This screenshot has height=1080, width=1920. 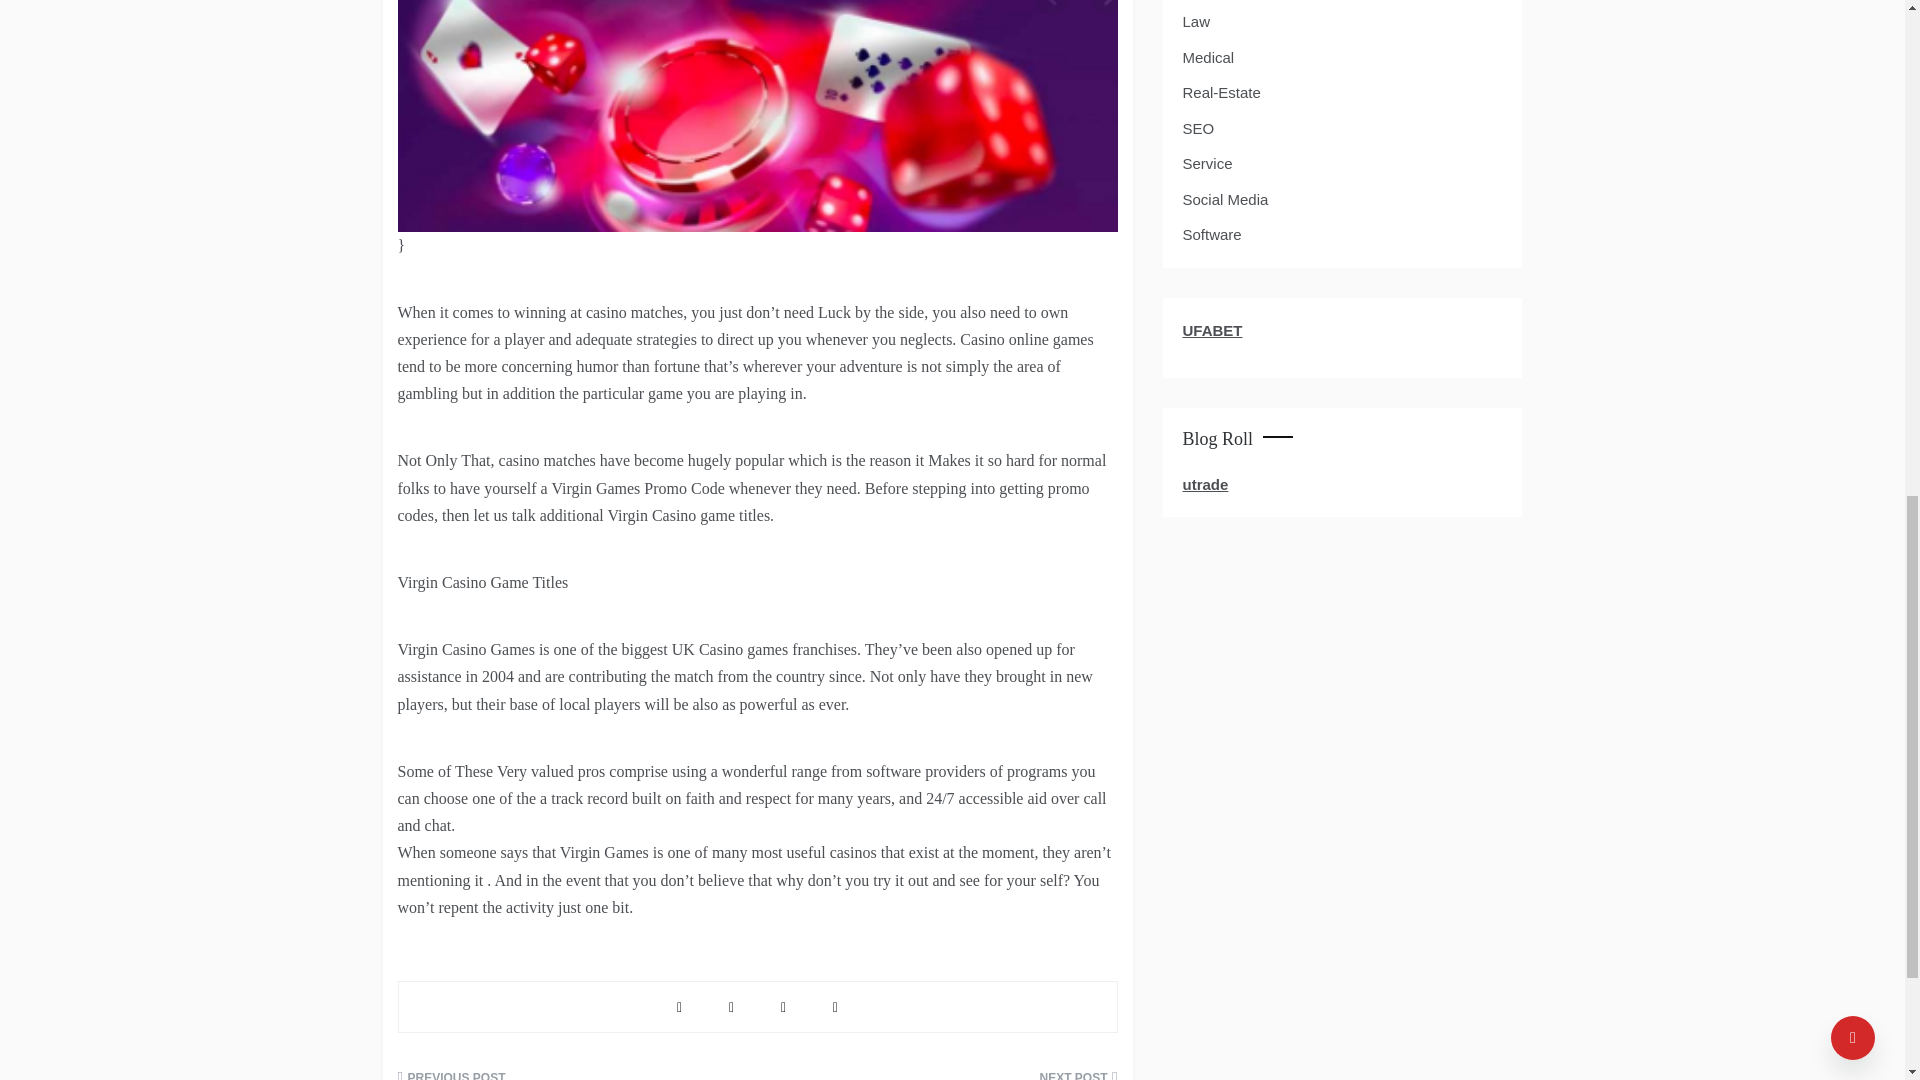 I want to click on SEO, so click(x=1198, y=128).